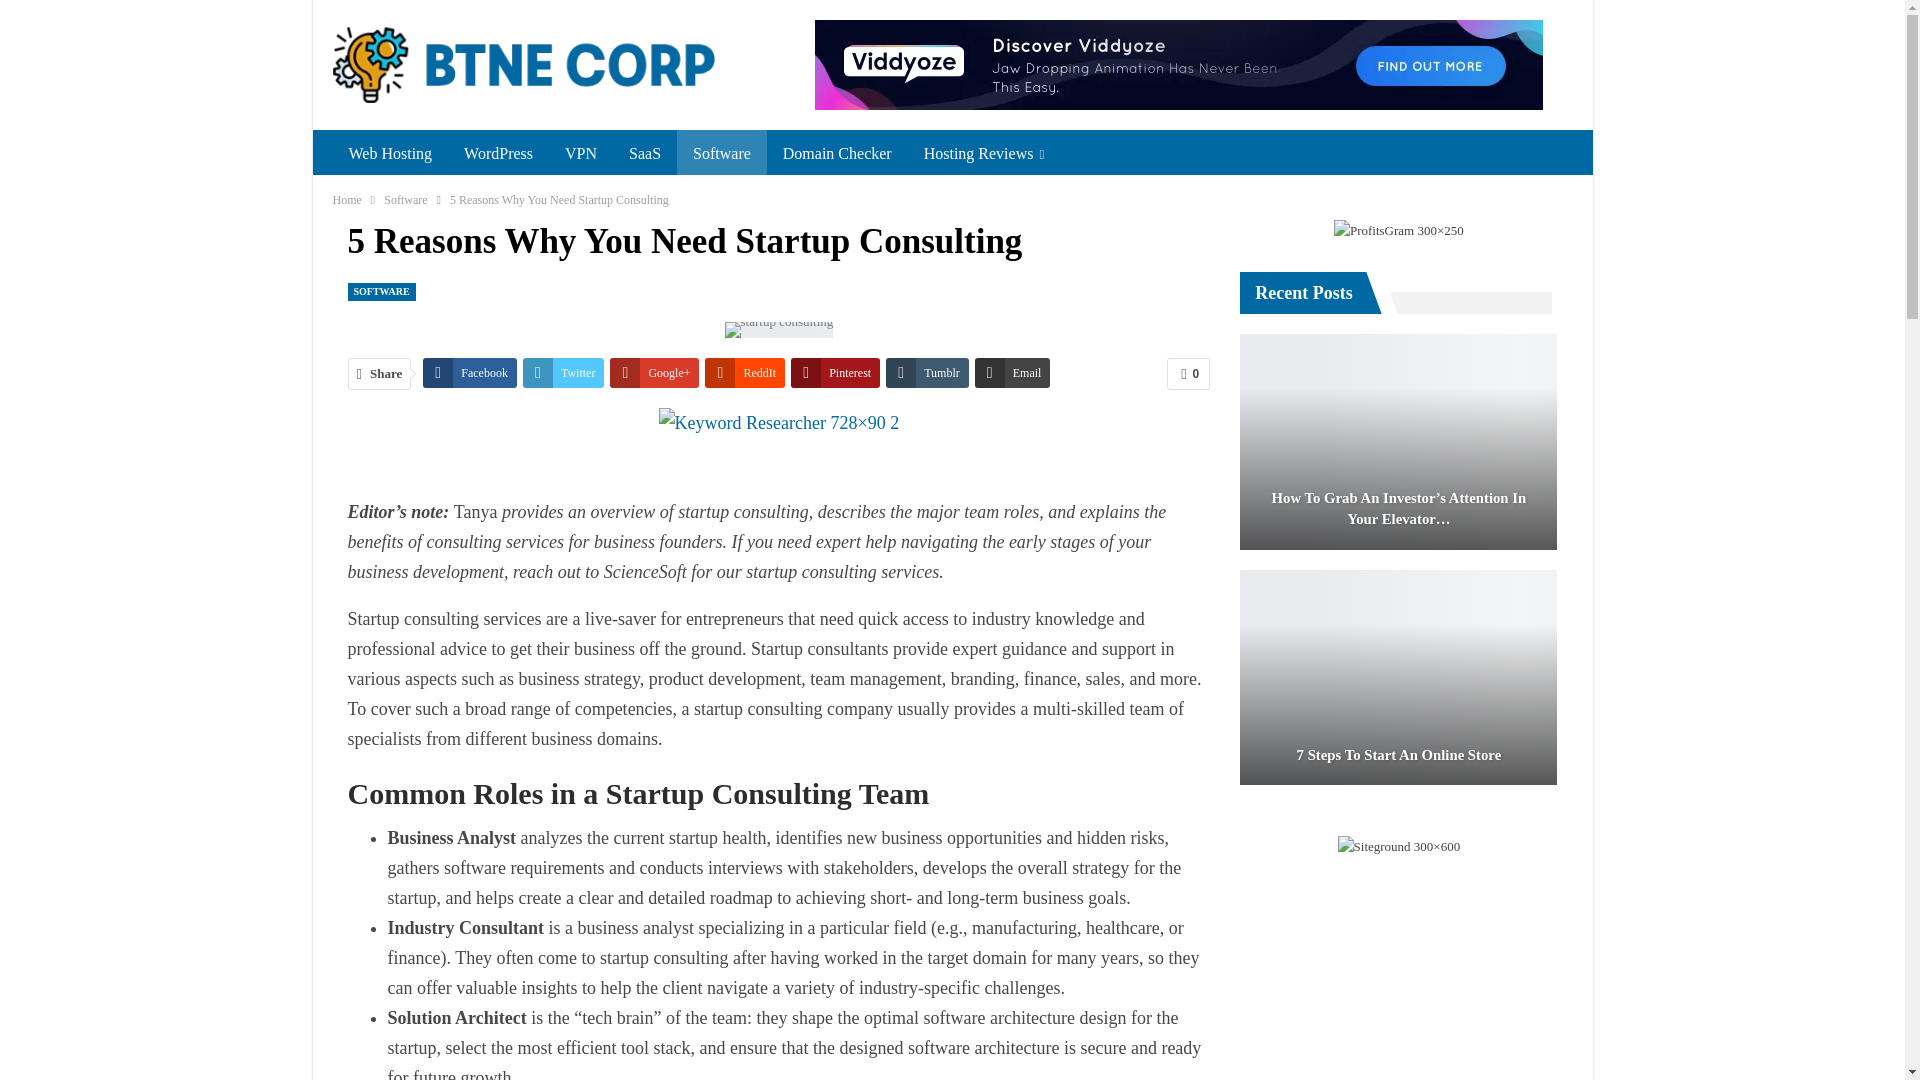 This screenshot has height=1080, width=1920. Describe the element at coordinates (346, 200) in the screenshot. I see `Home` at that location.